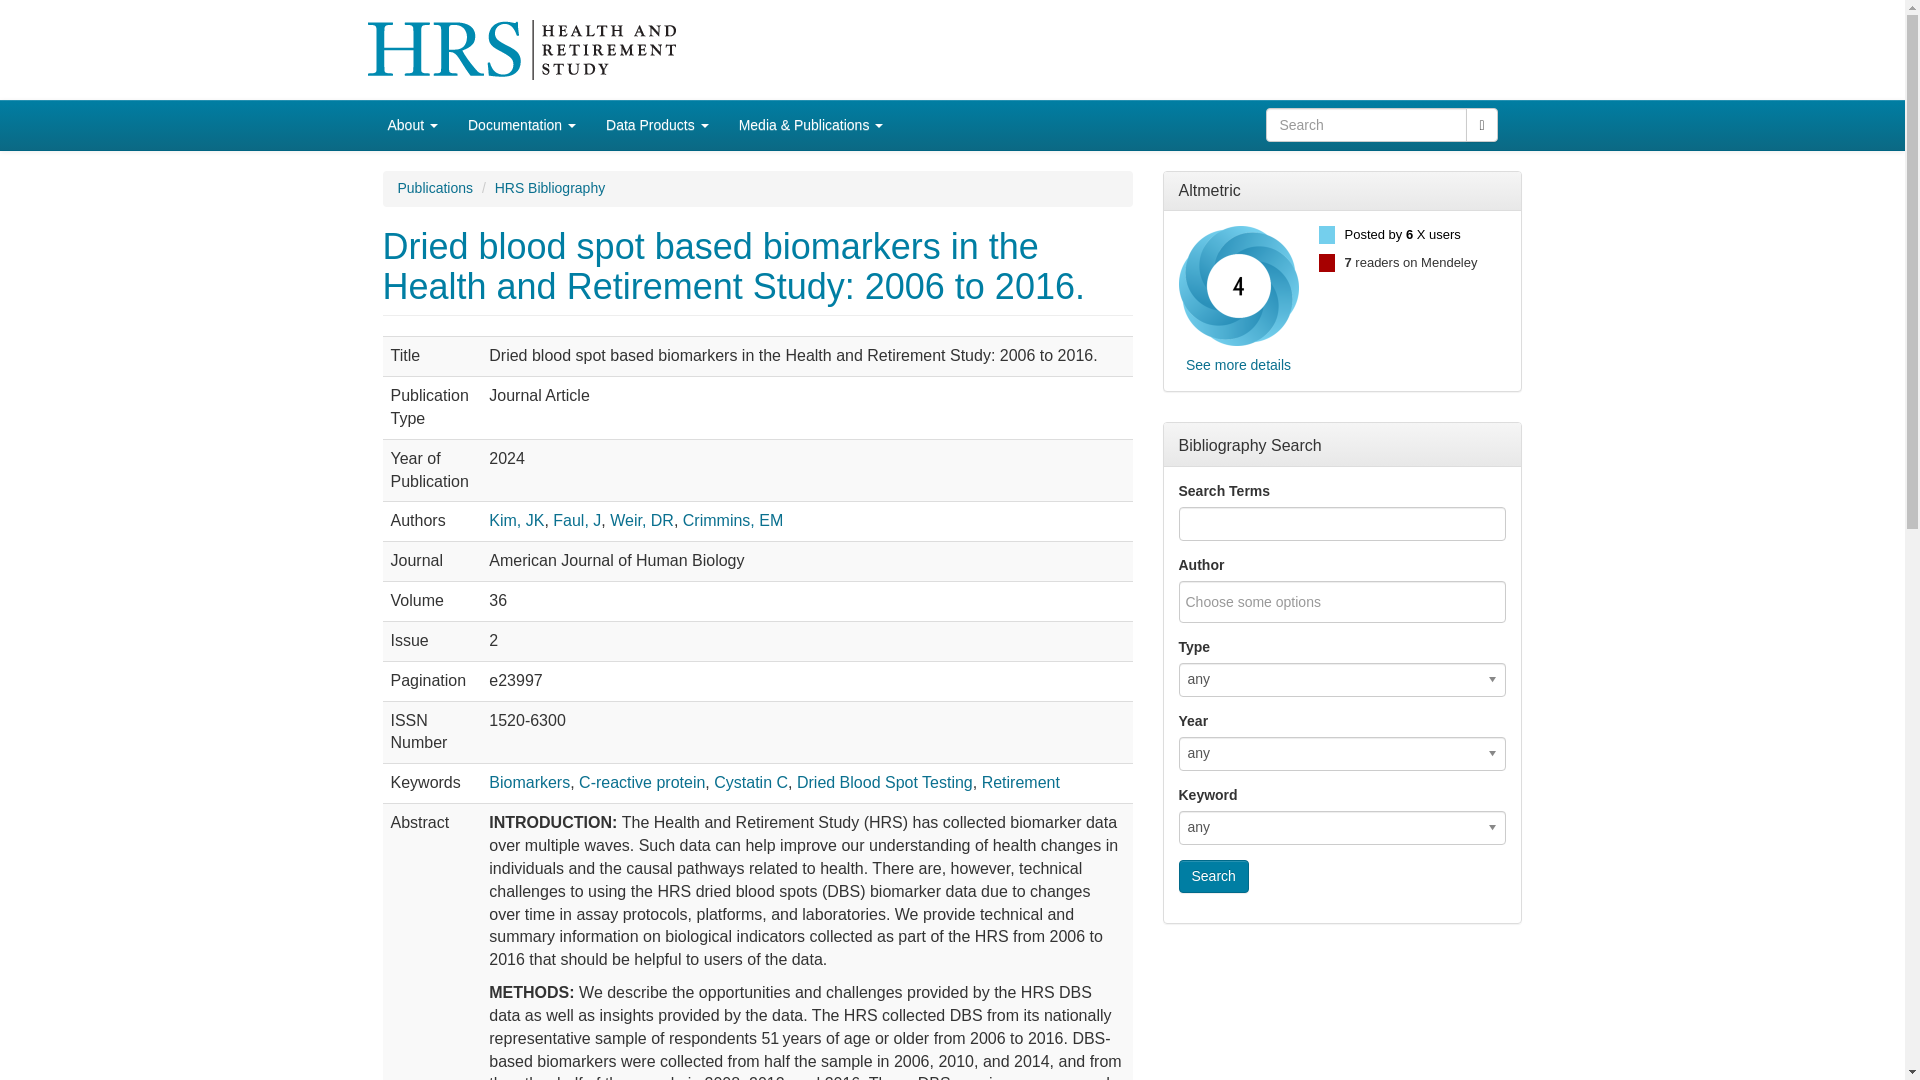 The image size is (1920, 1080). What do you see at coordinates (1266, 601) in the screenshot?
I see `Choose some options` at bounding box center [1266, 601].